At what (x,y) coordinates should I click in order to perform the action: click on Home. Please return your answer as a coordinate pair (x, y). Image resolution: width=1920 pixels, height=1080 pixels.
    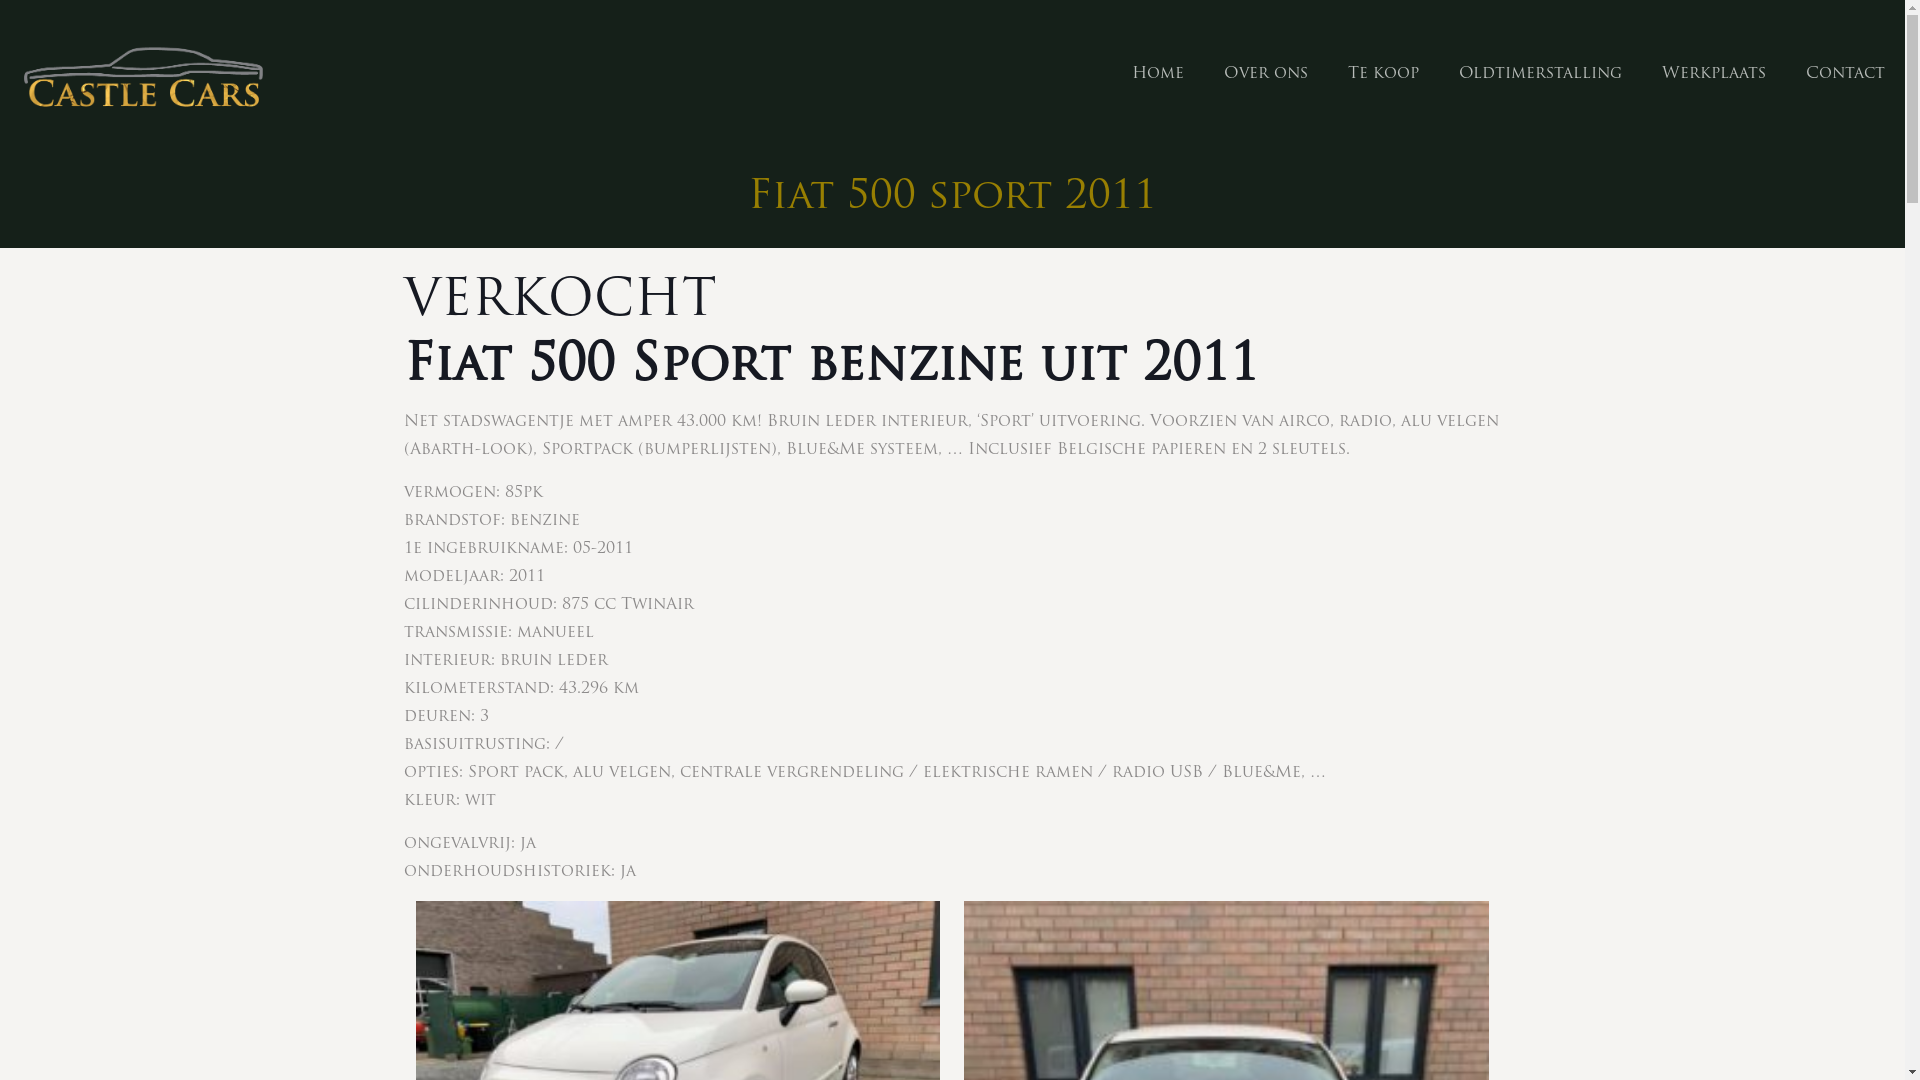
    Looking at the image, I should click on (1158, 74).